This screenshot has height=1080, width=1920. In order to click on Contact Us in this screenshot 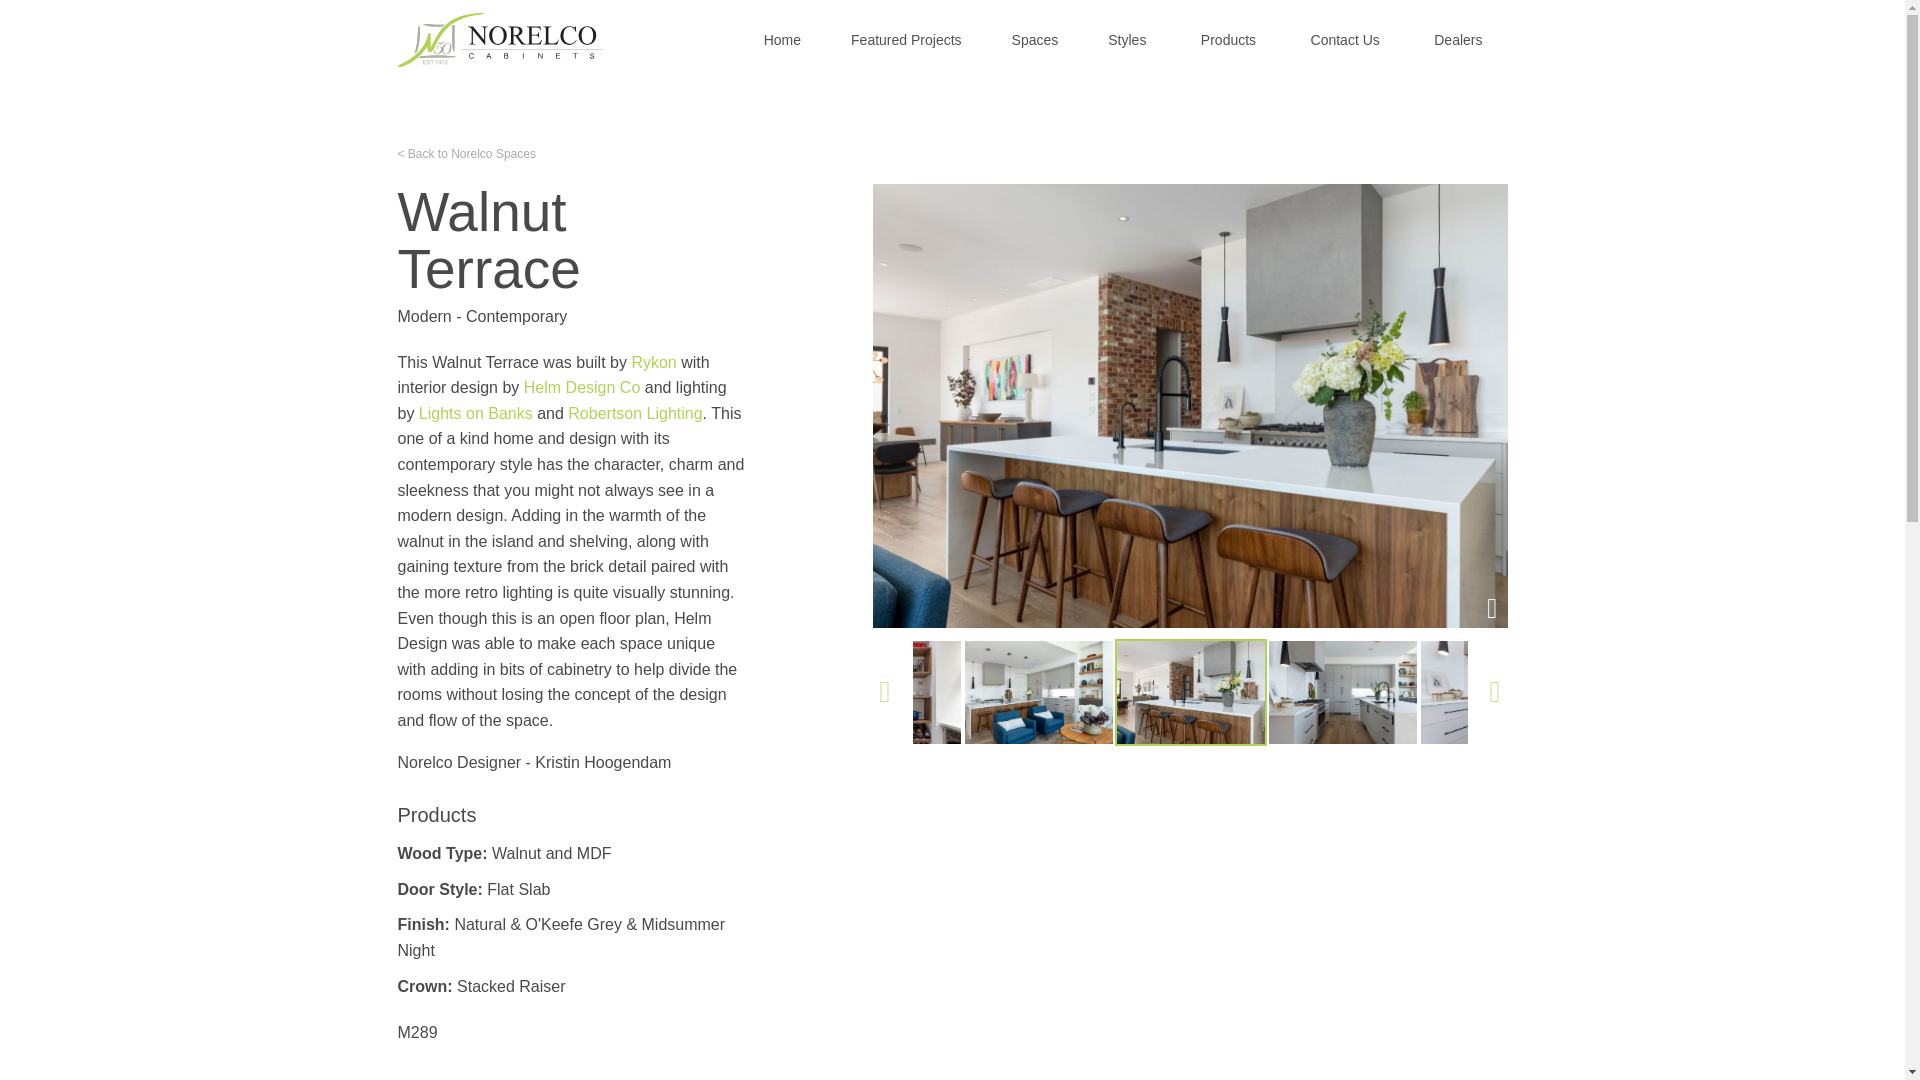, I will do `click(1346, 40)`.